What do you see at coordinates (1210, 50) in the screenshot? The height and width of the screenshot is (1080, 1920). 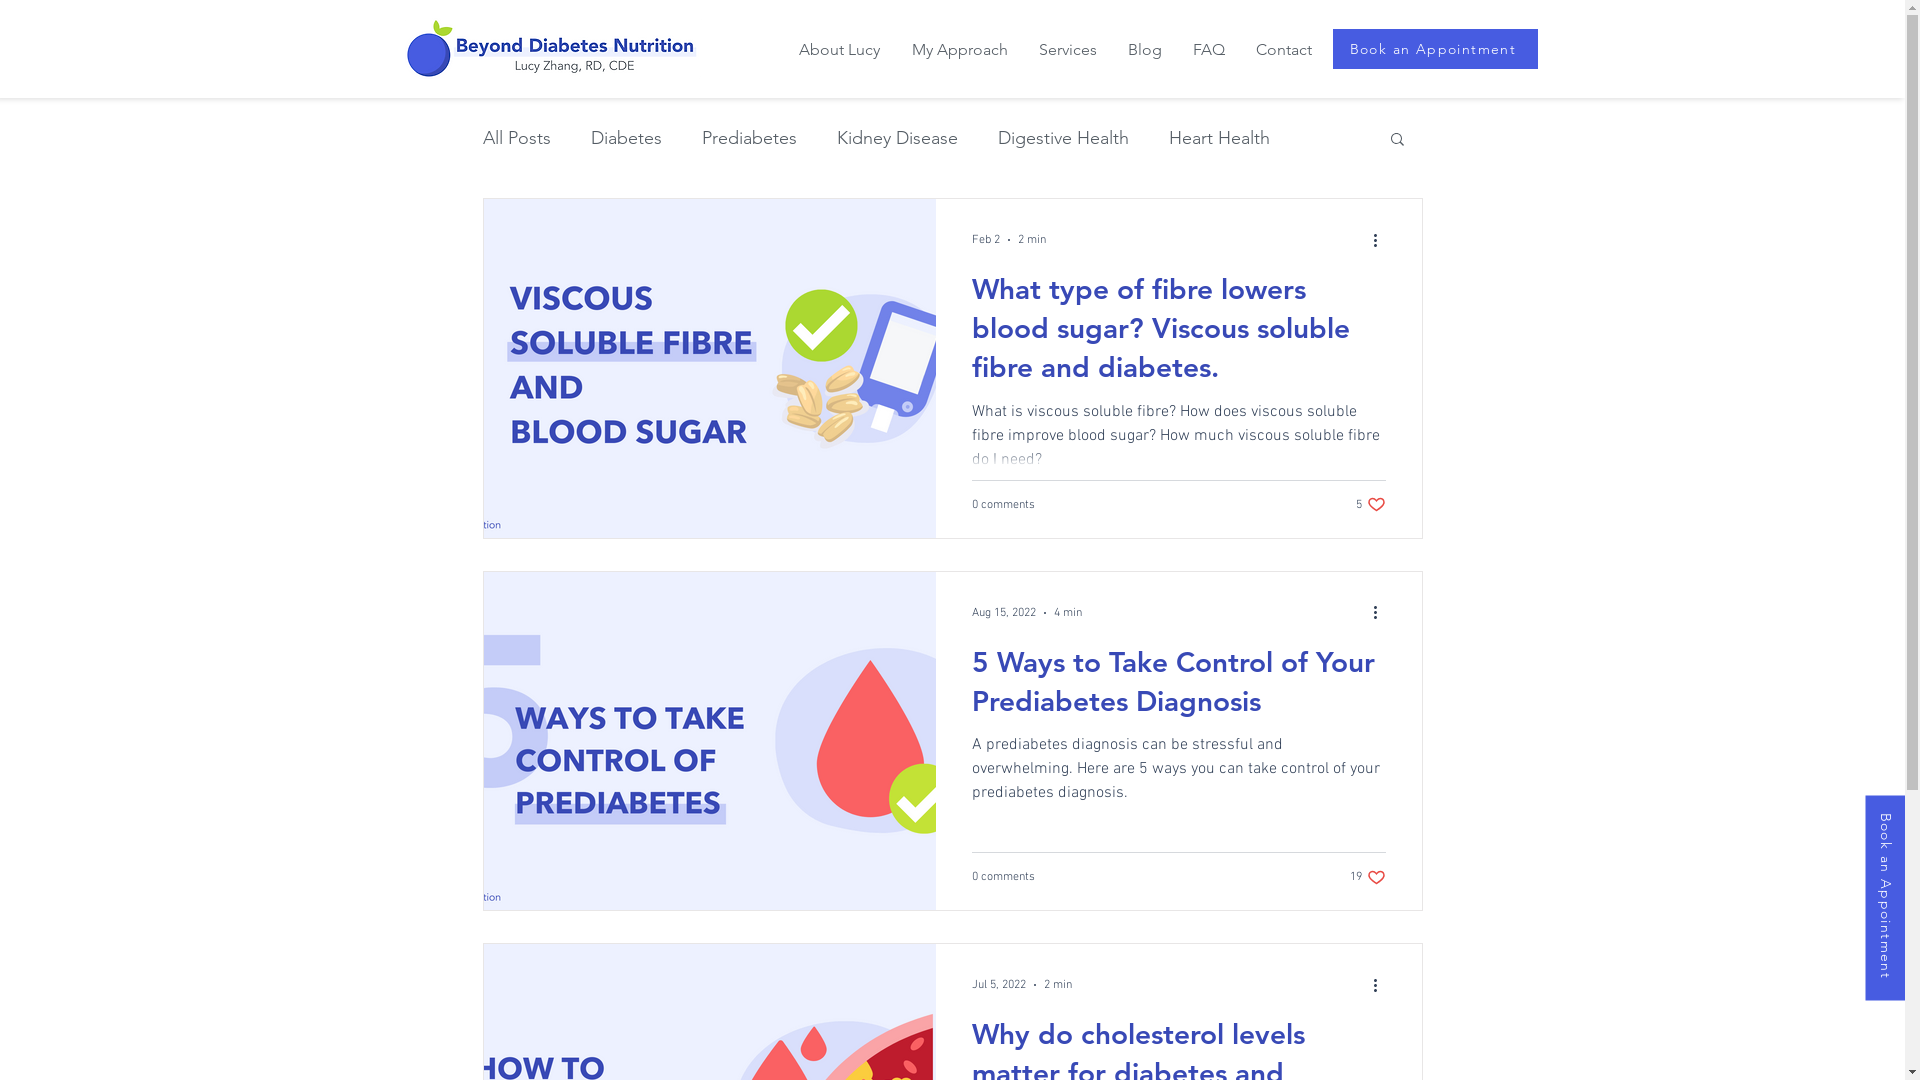 I see `FAQ` at bounding box center [1210, 50].